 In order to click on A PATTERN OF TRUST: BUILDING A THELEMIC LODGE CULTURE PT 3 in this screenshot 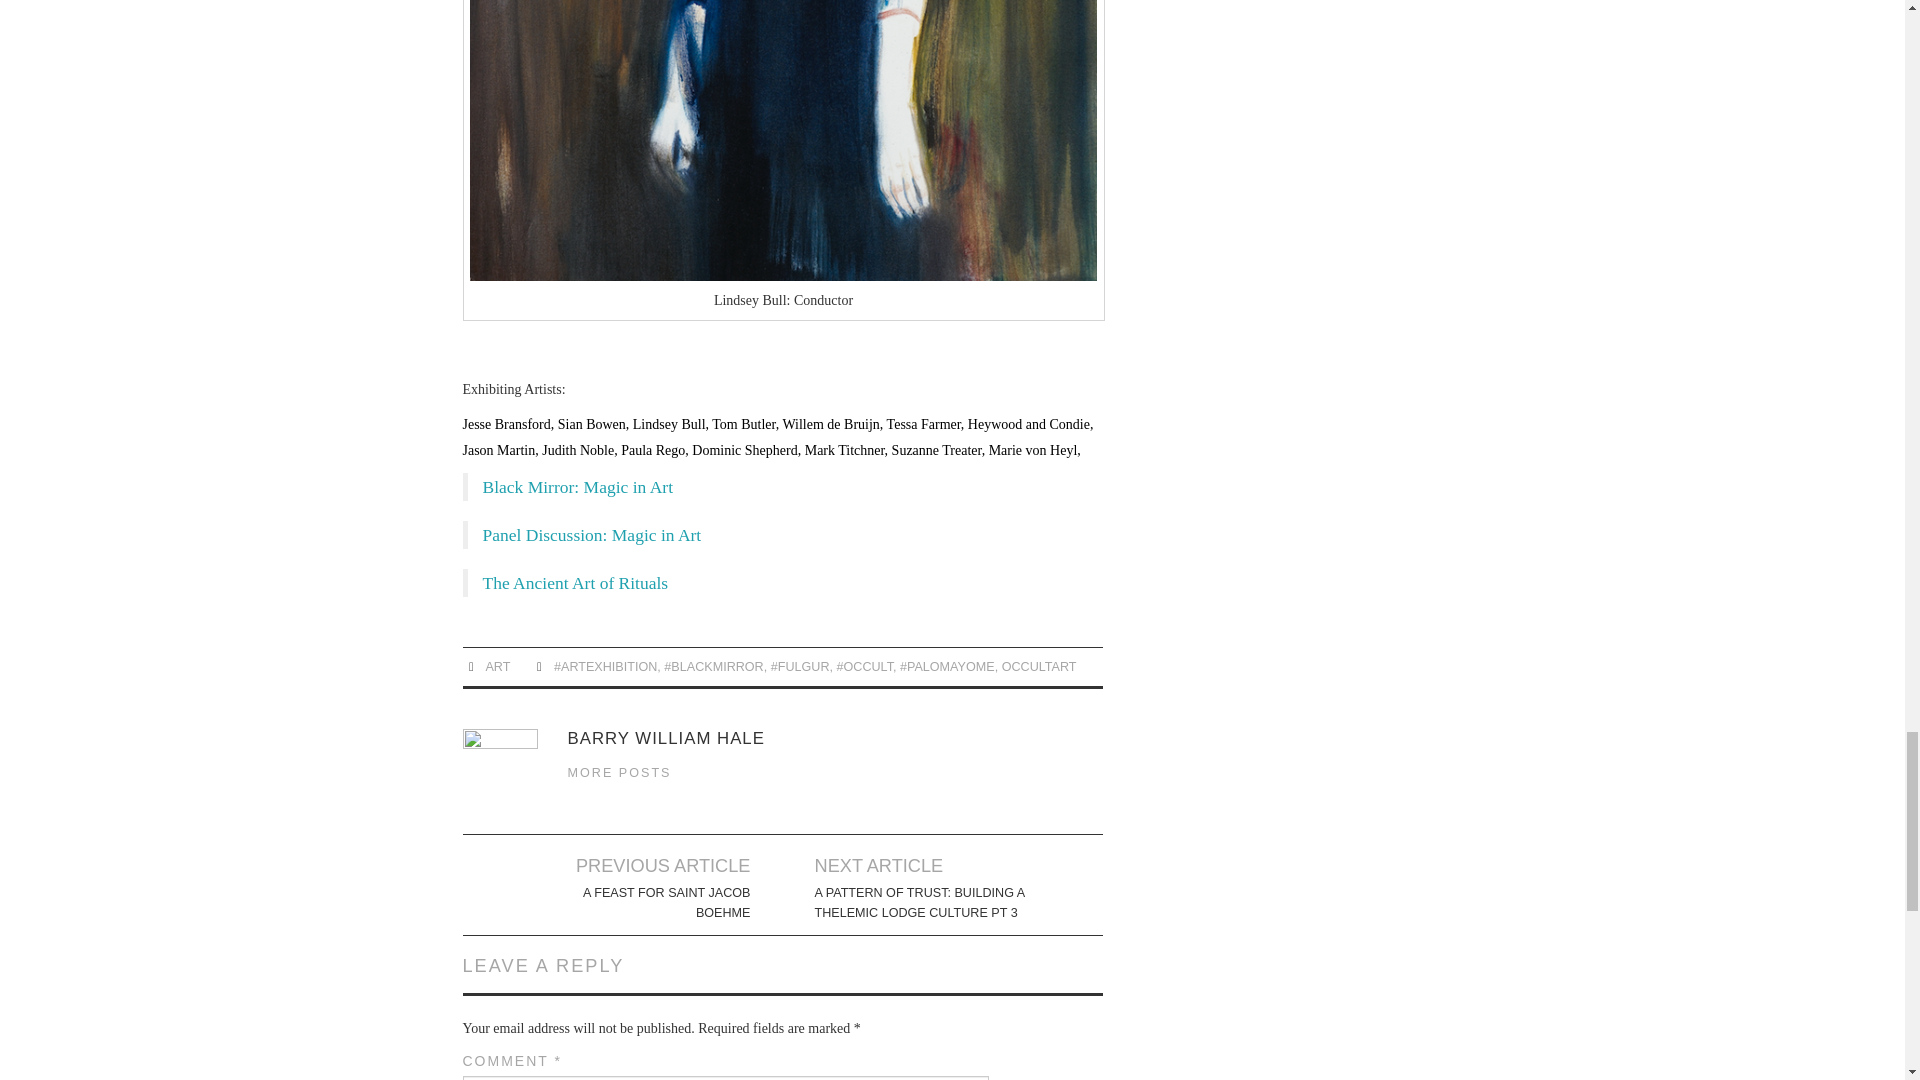, I will do `click(926, 903)`.